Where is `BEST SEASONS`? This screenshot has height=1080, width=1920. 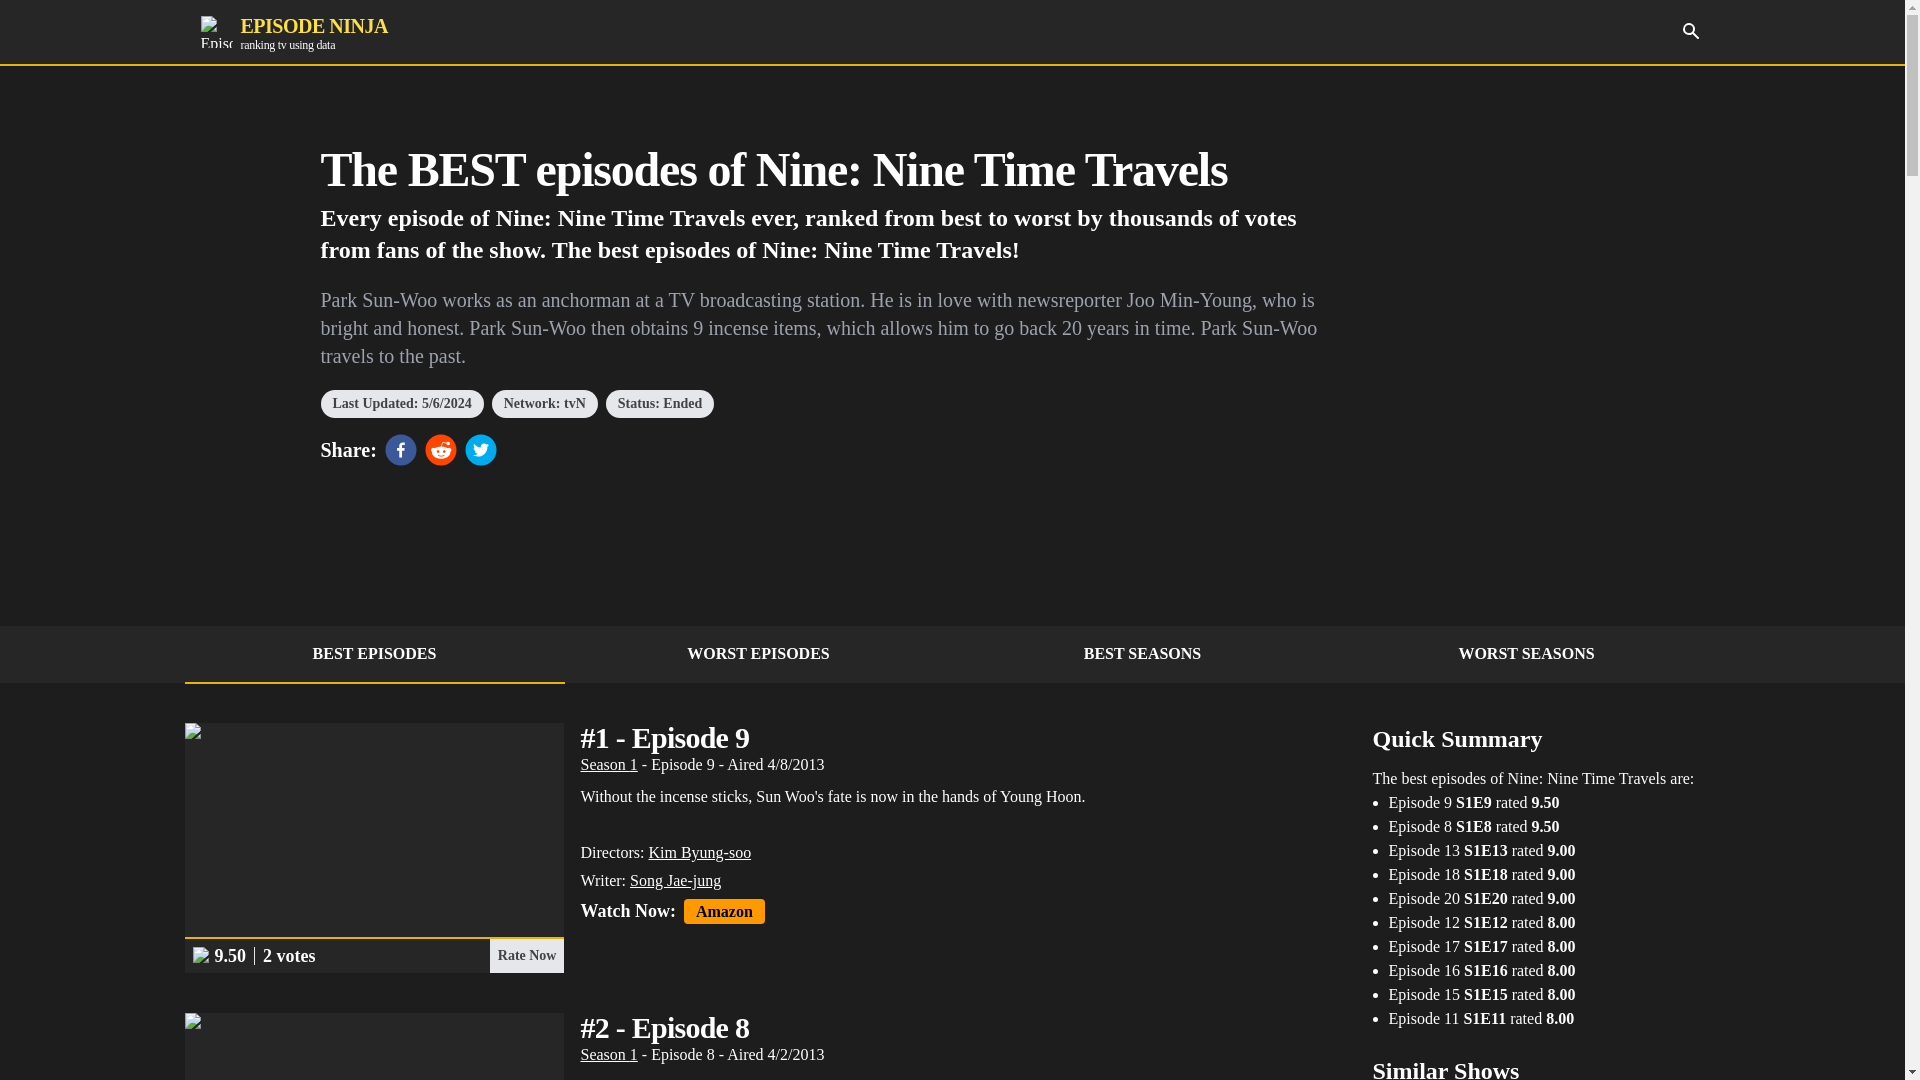
BEST SEASONS is located at coordinates (544, 403).